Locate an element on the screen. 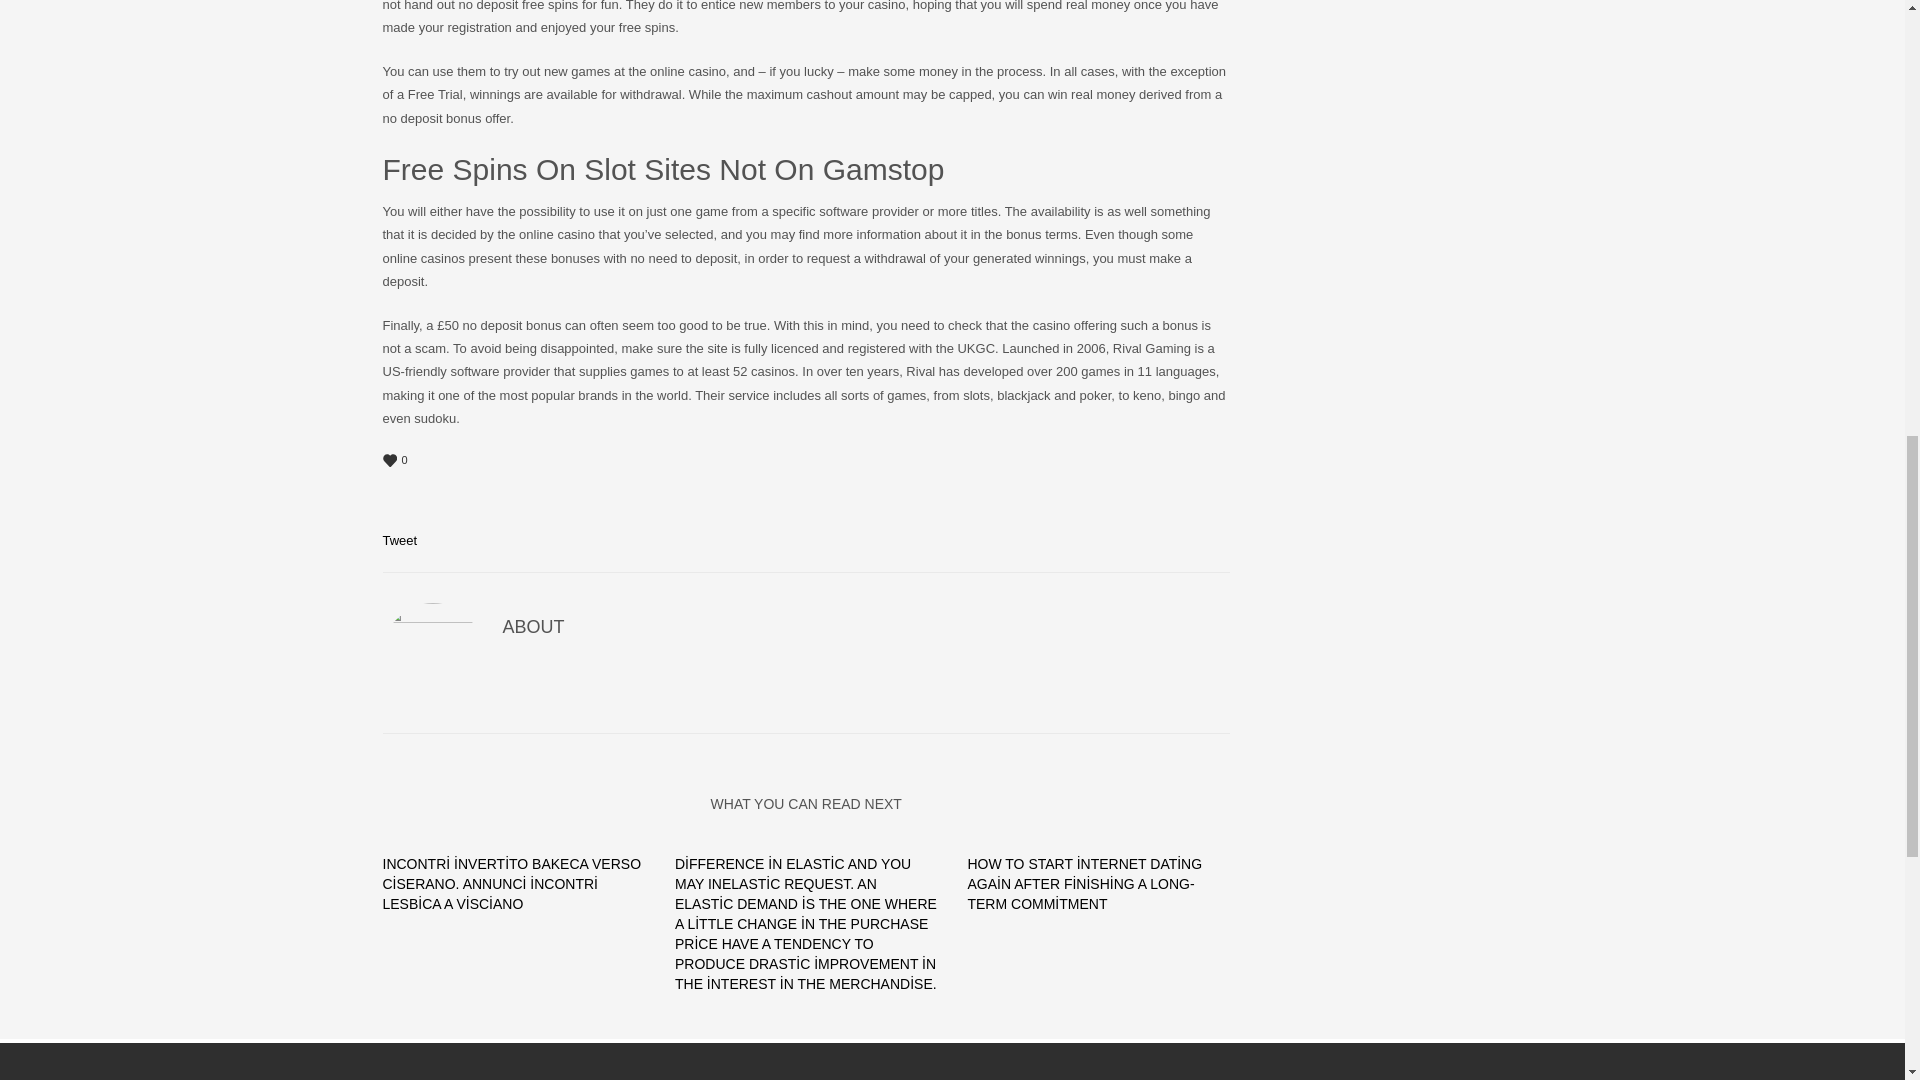  Tweet is located at coordinates (399, 540).